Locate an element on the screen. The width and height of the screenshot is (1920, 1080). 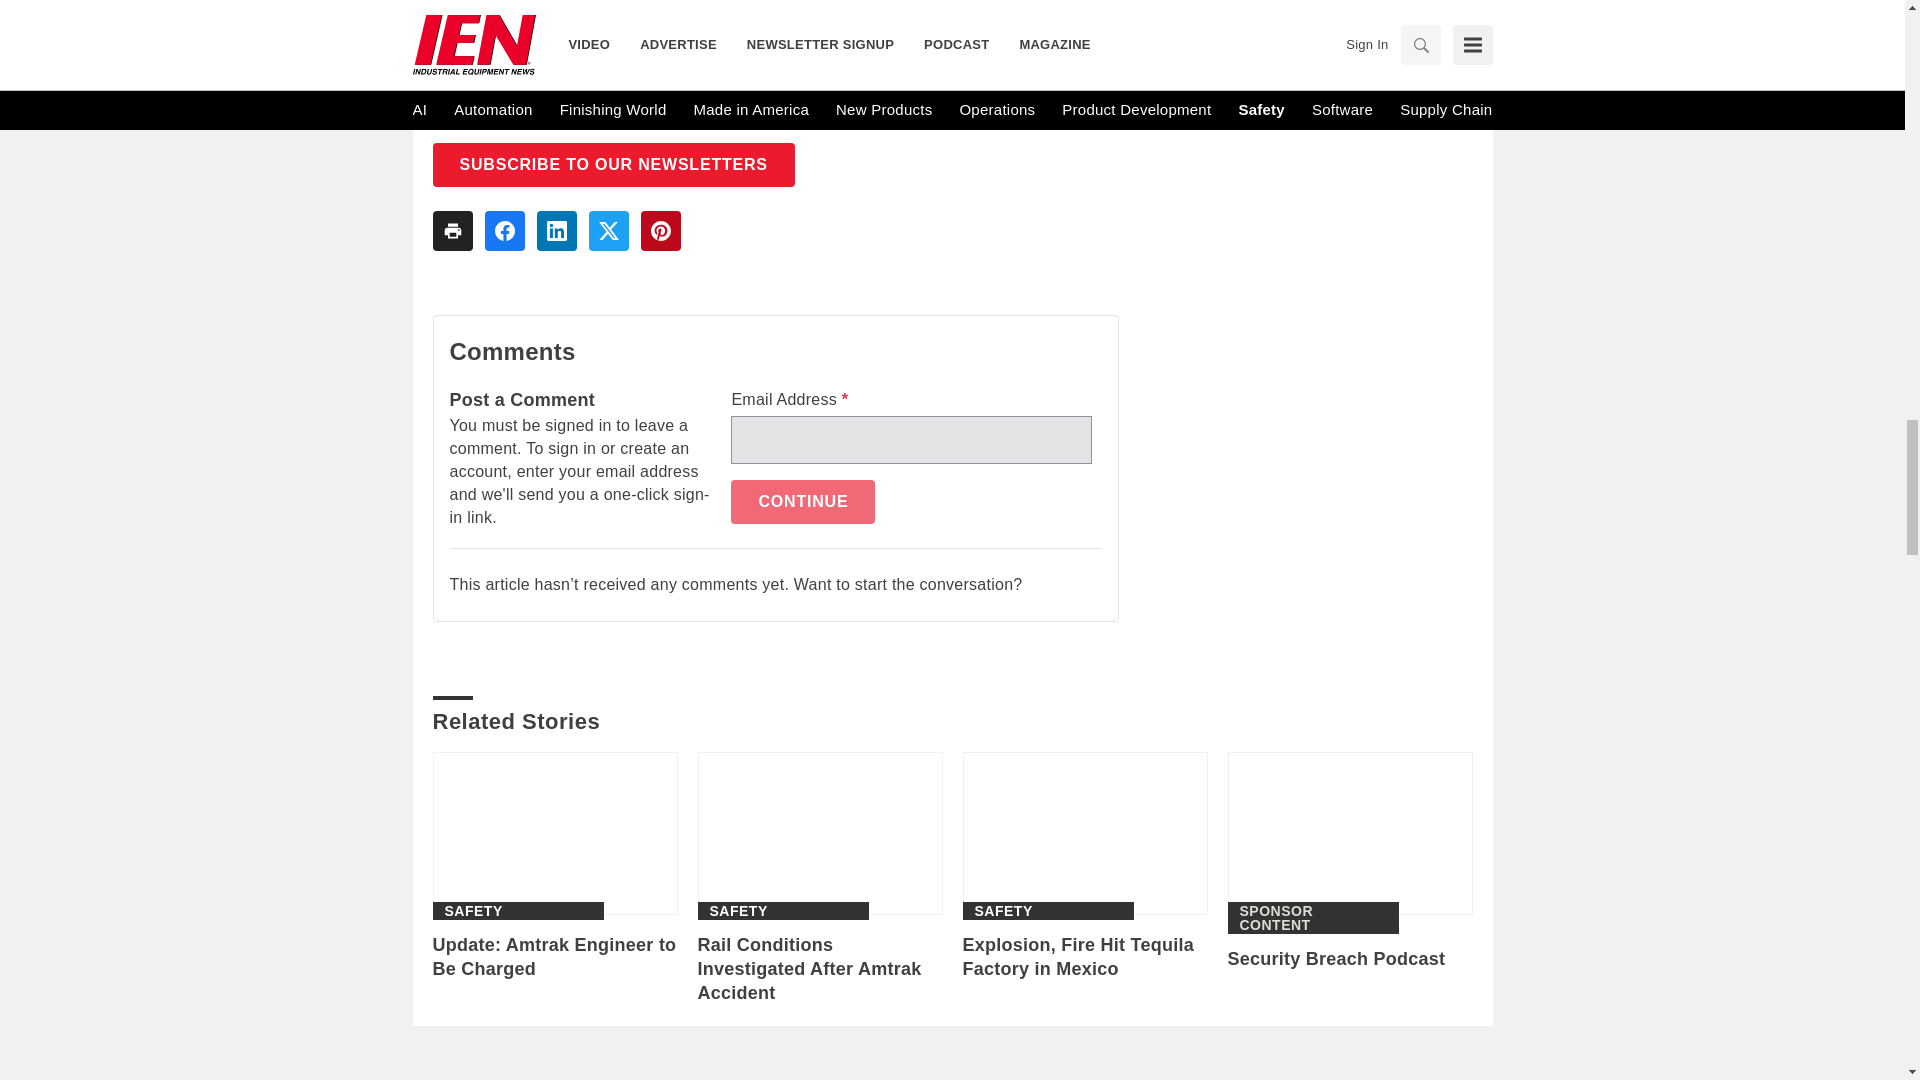
Share To facebook is located at coordinates (504, 230).